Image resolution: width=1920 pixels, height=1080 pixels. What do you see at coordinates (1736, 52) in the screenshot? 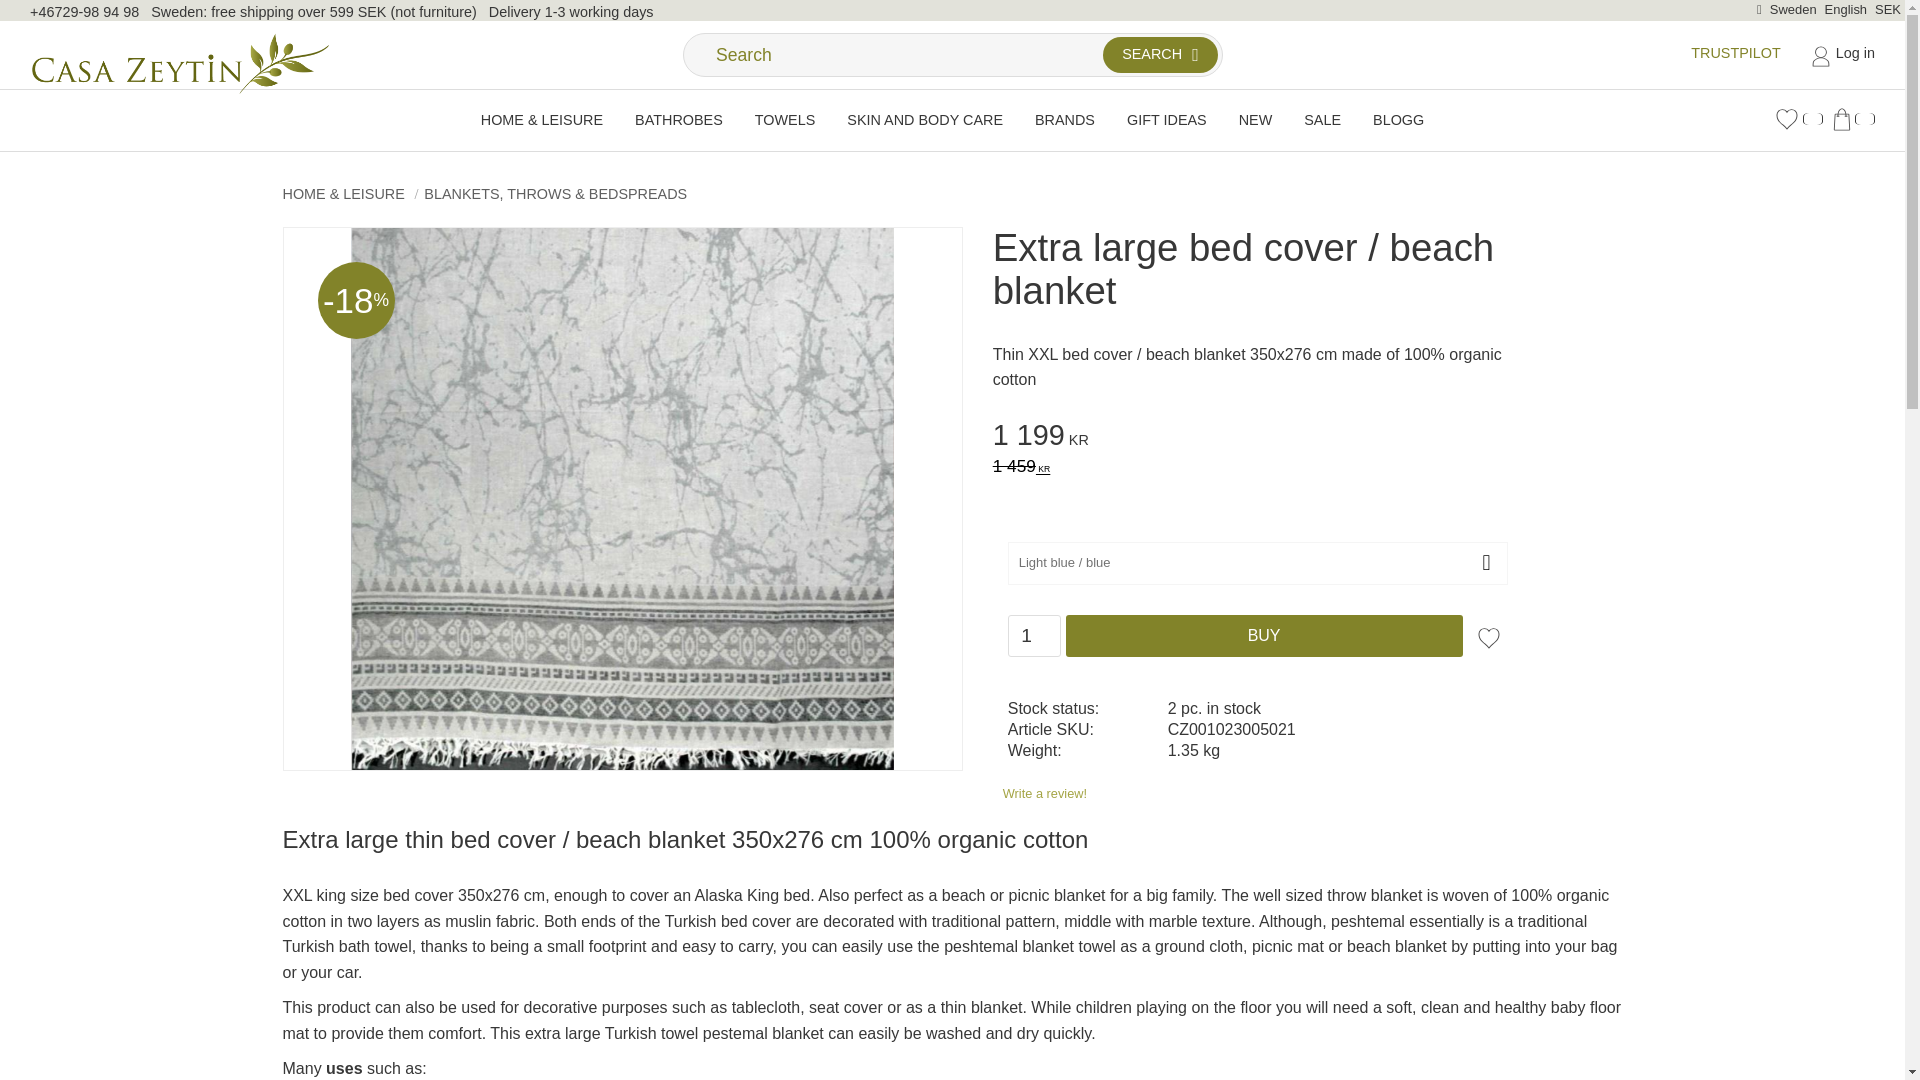
I see `TRUSTPILOT` at bounding box center [1736, 52].